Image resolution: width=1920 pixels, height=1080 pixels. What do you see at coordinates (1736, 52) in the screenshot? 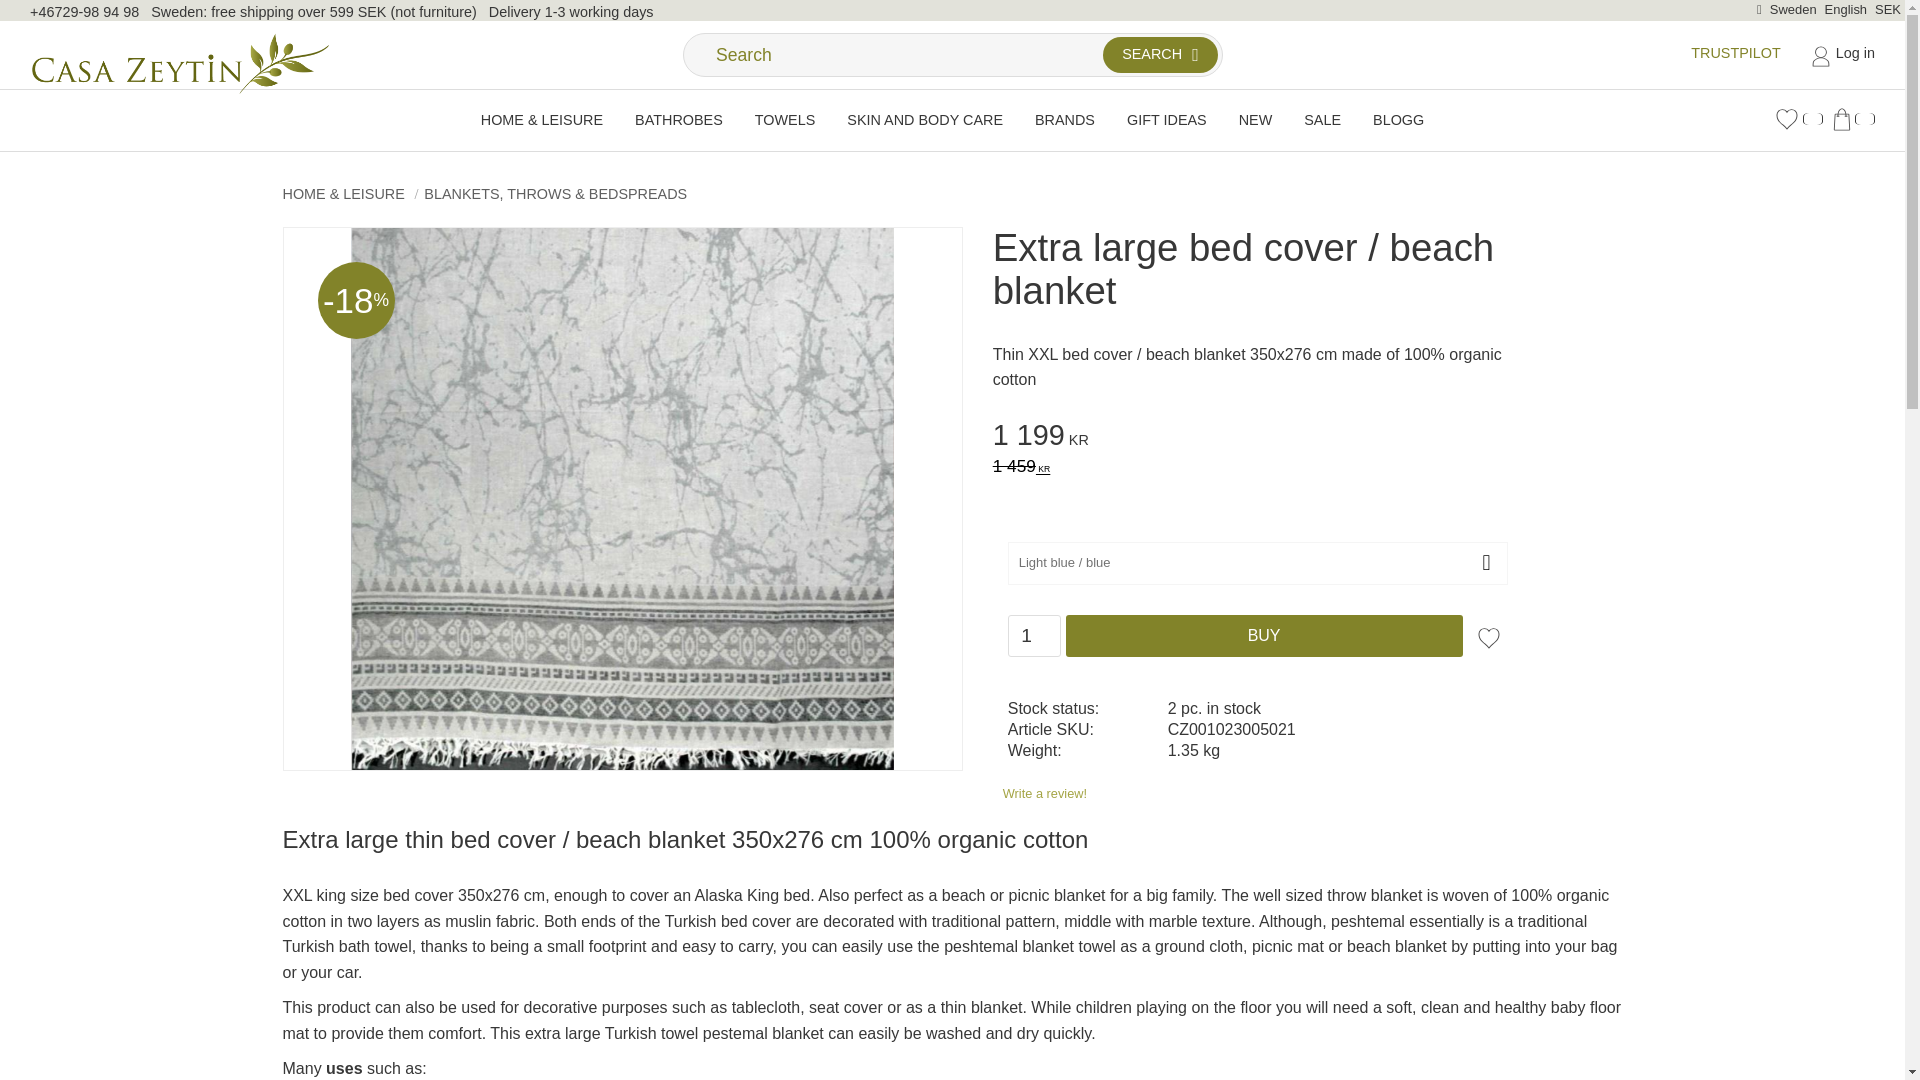
I see `TRUSTPILOT` at bounding box center [1736, 52].